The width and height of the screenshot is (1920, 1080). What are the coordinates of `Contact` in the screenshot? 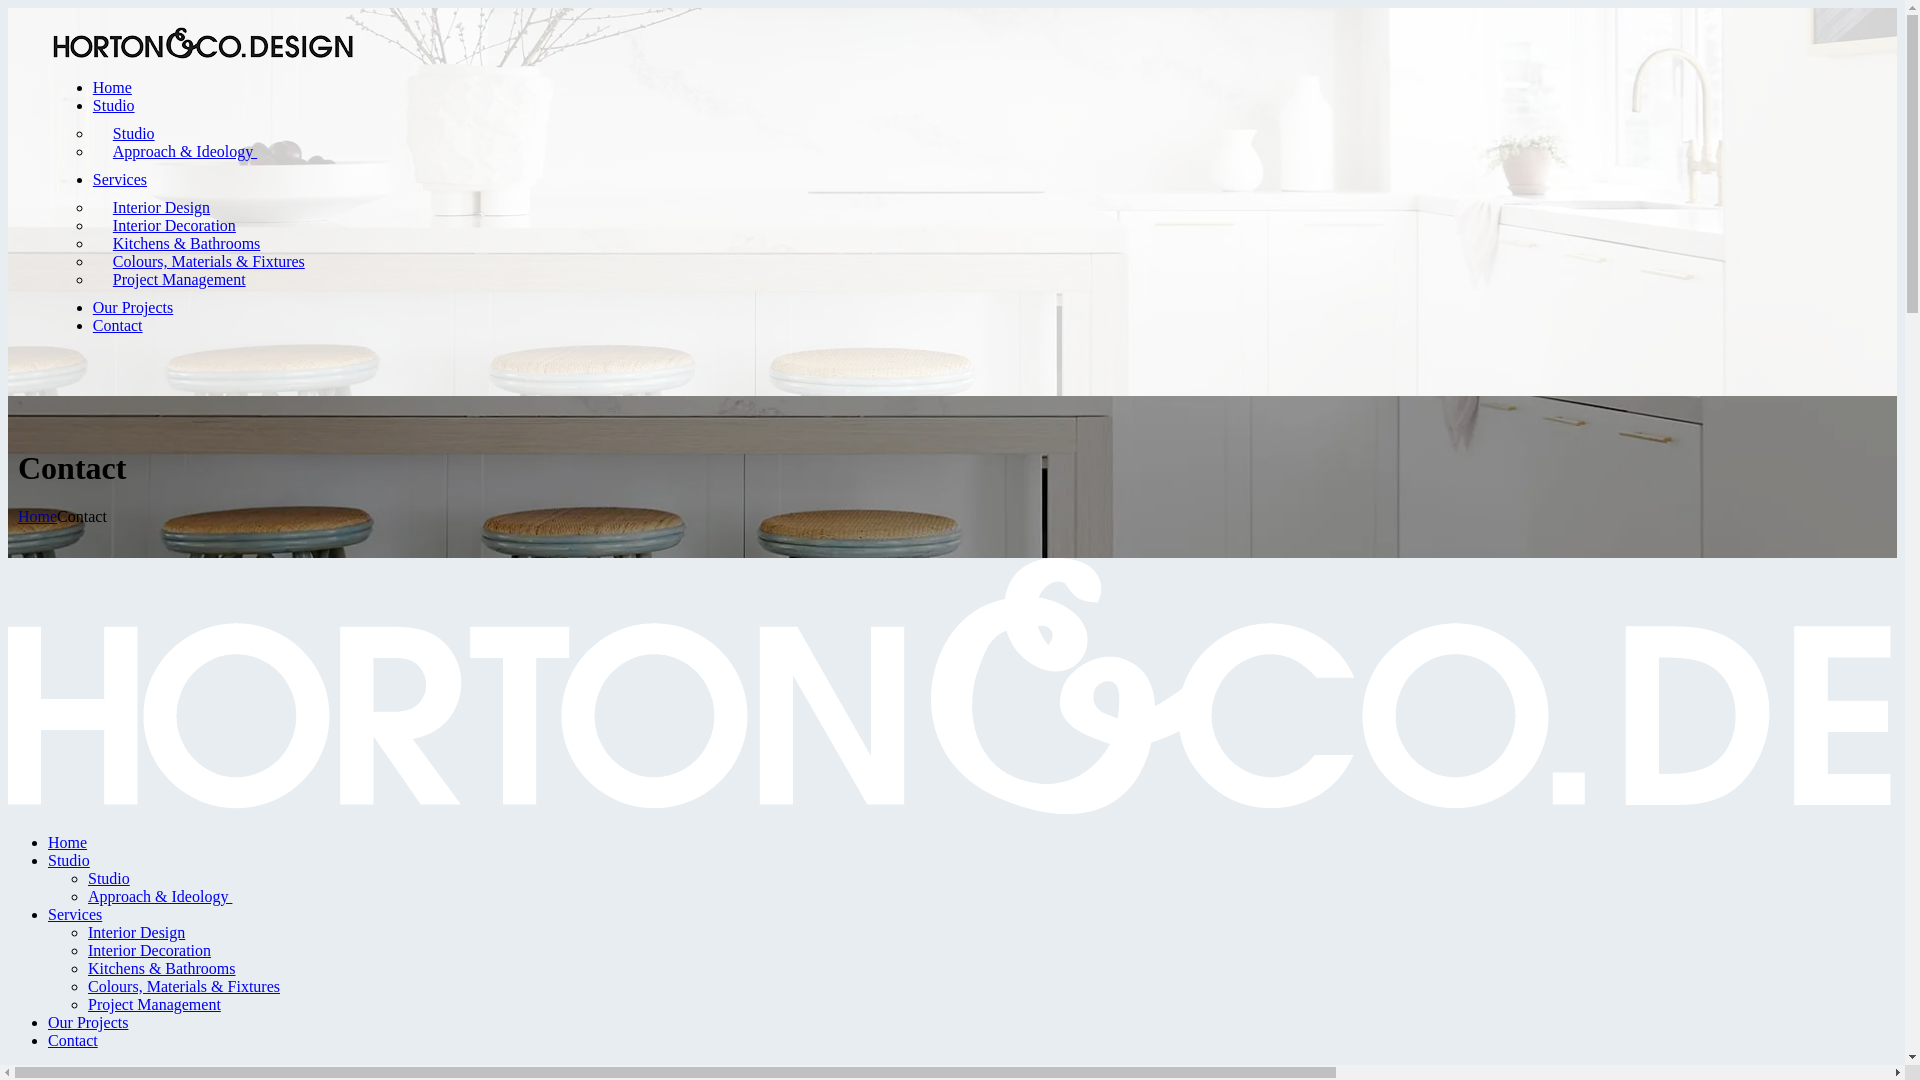 It's located at (73, 1040).